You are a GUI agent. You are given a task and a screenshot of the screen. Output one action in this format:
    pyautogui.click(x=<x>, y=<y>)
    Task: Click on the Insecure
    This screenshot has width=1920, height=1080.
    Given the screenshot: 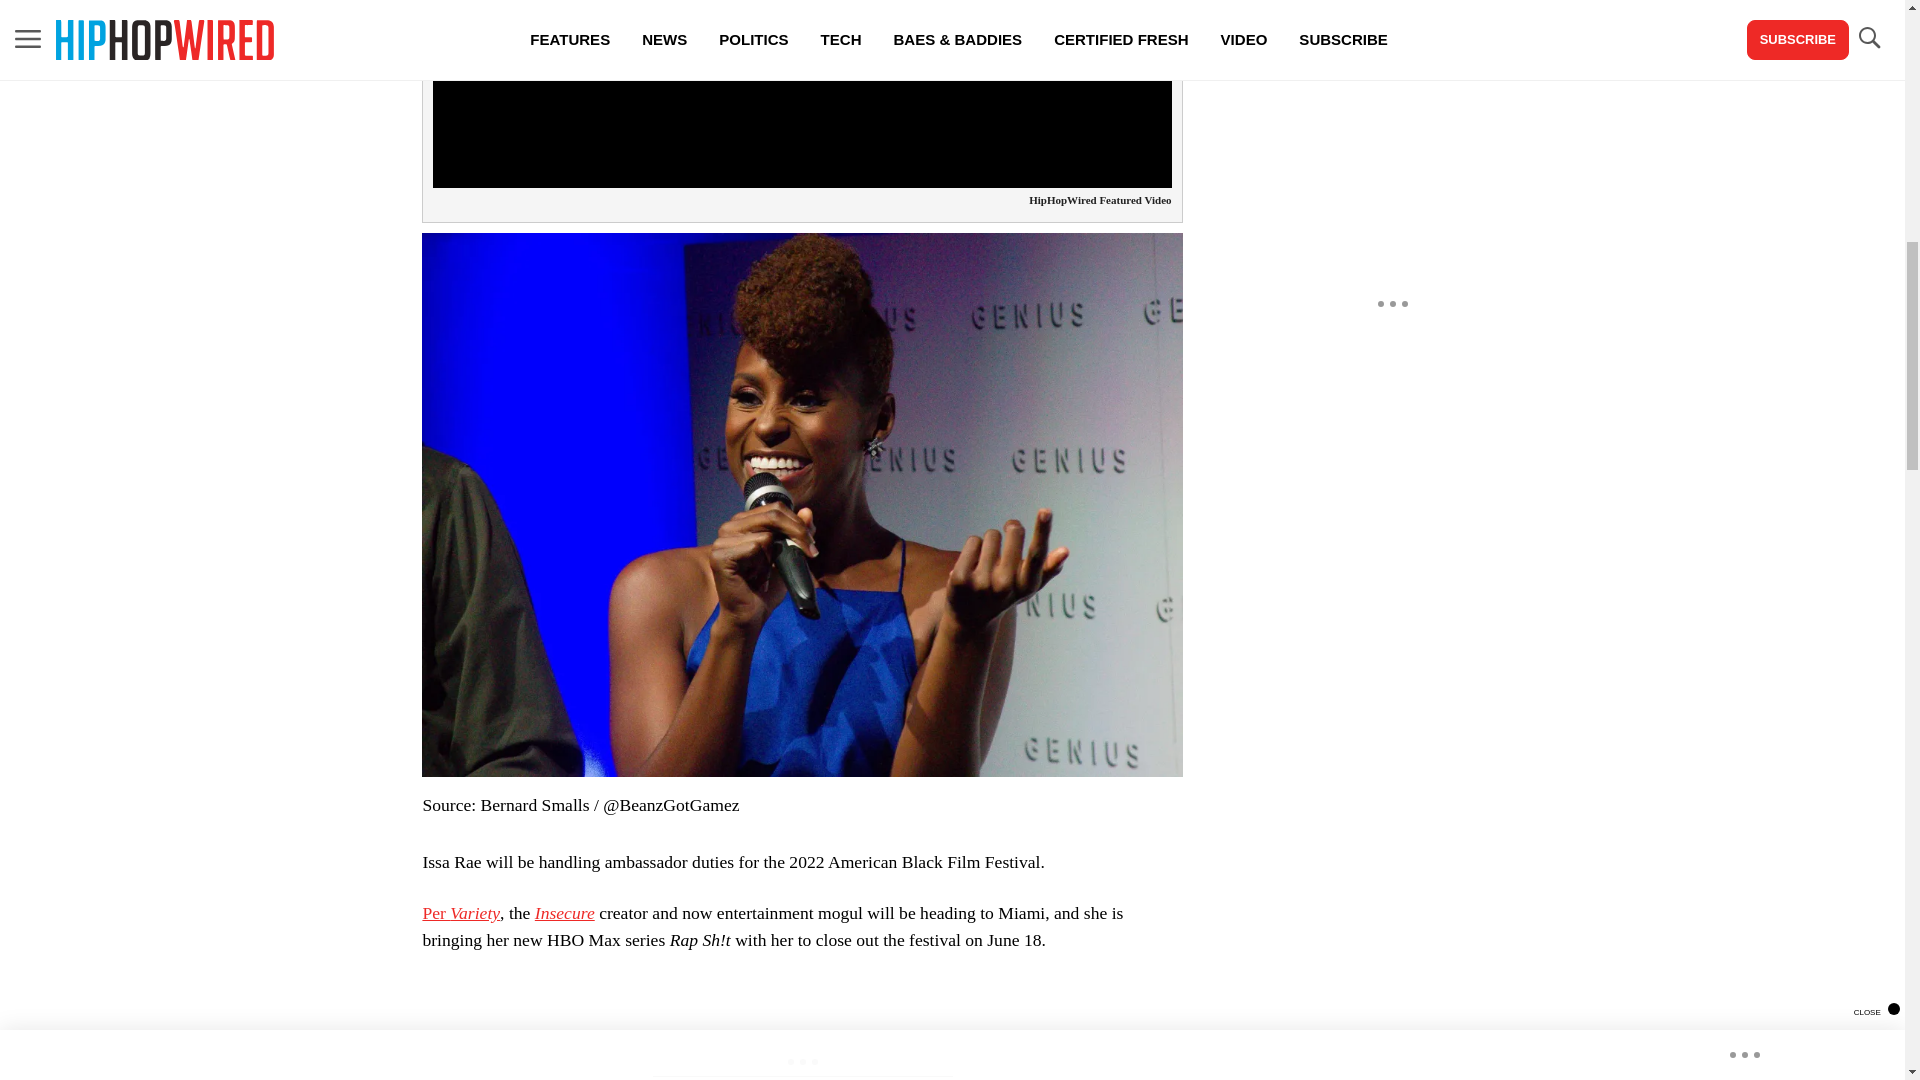 What is the action you would take?
    pyautogui.click(x=565, y=912)
    